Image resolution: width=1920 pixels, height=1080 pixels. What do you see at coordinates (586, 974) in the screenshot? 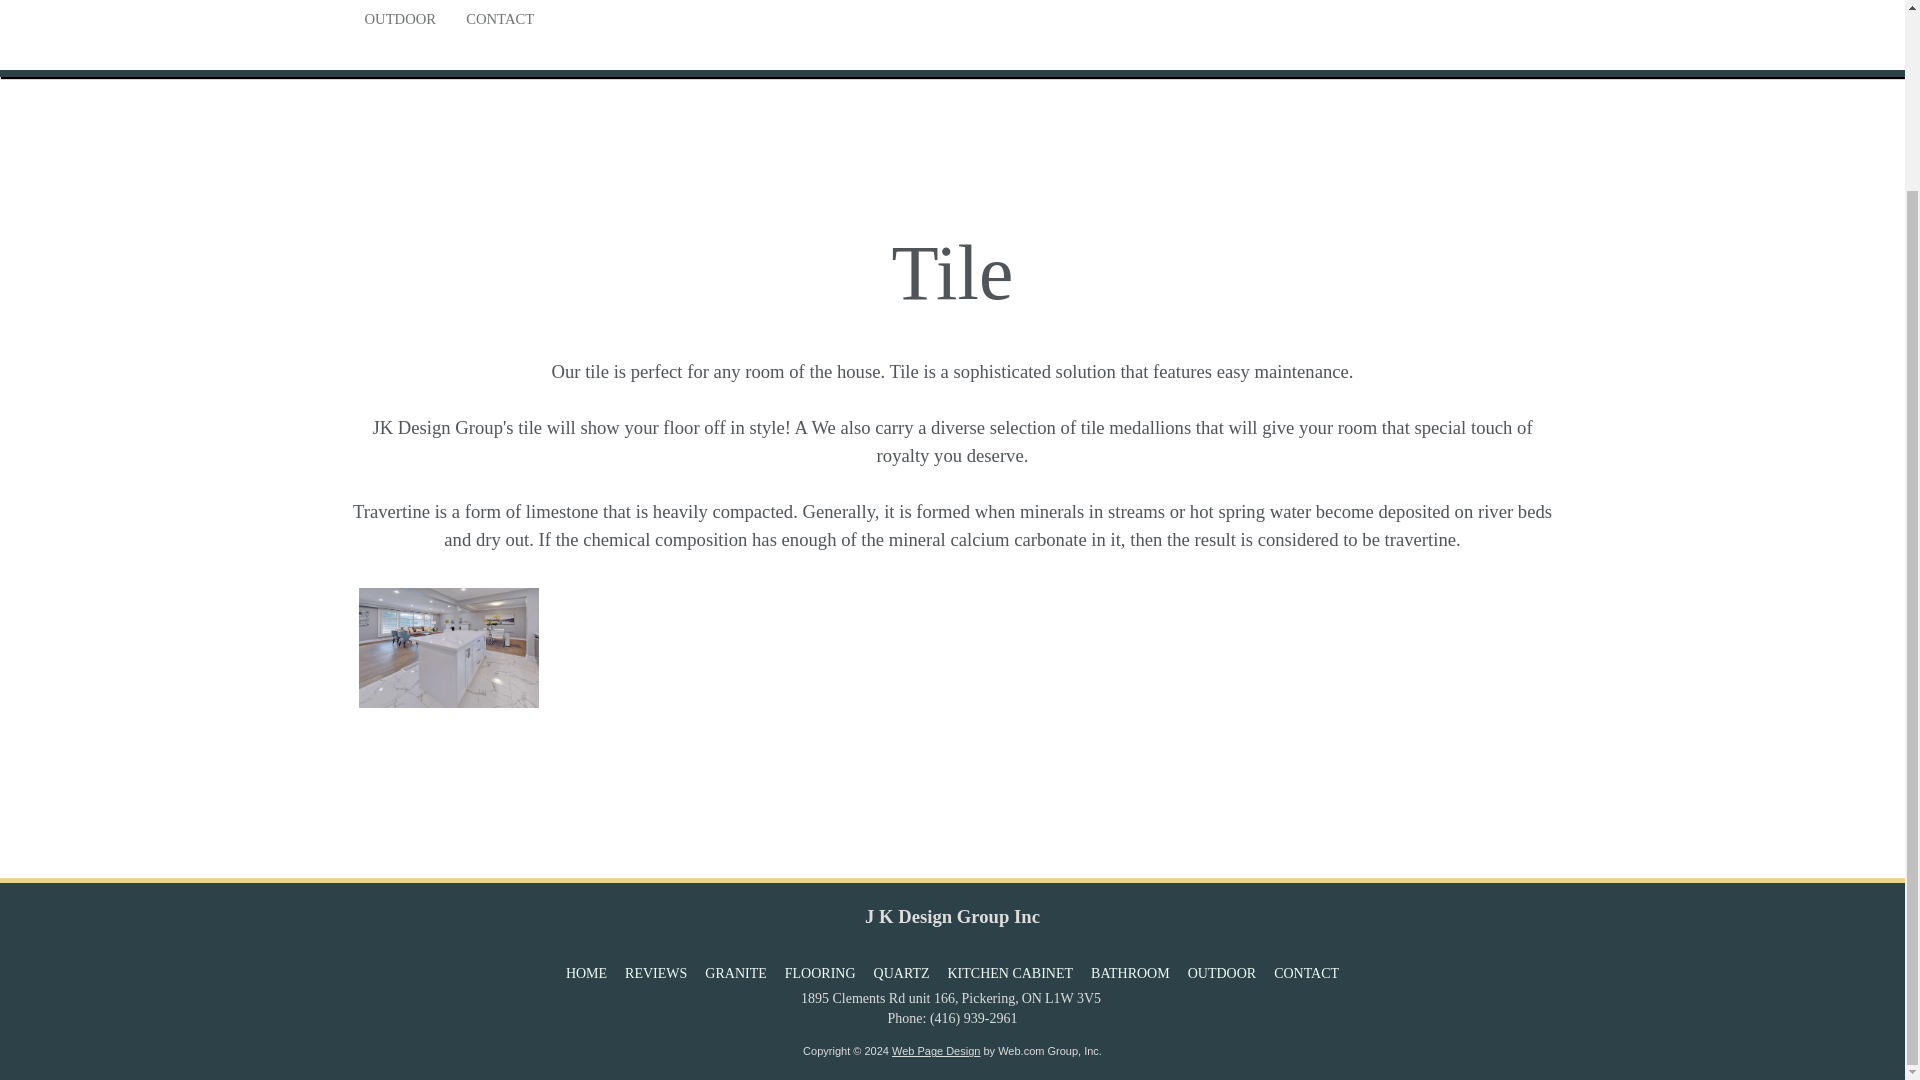
I see `HOME` at bounding box center [586, 974].